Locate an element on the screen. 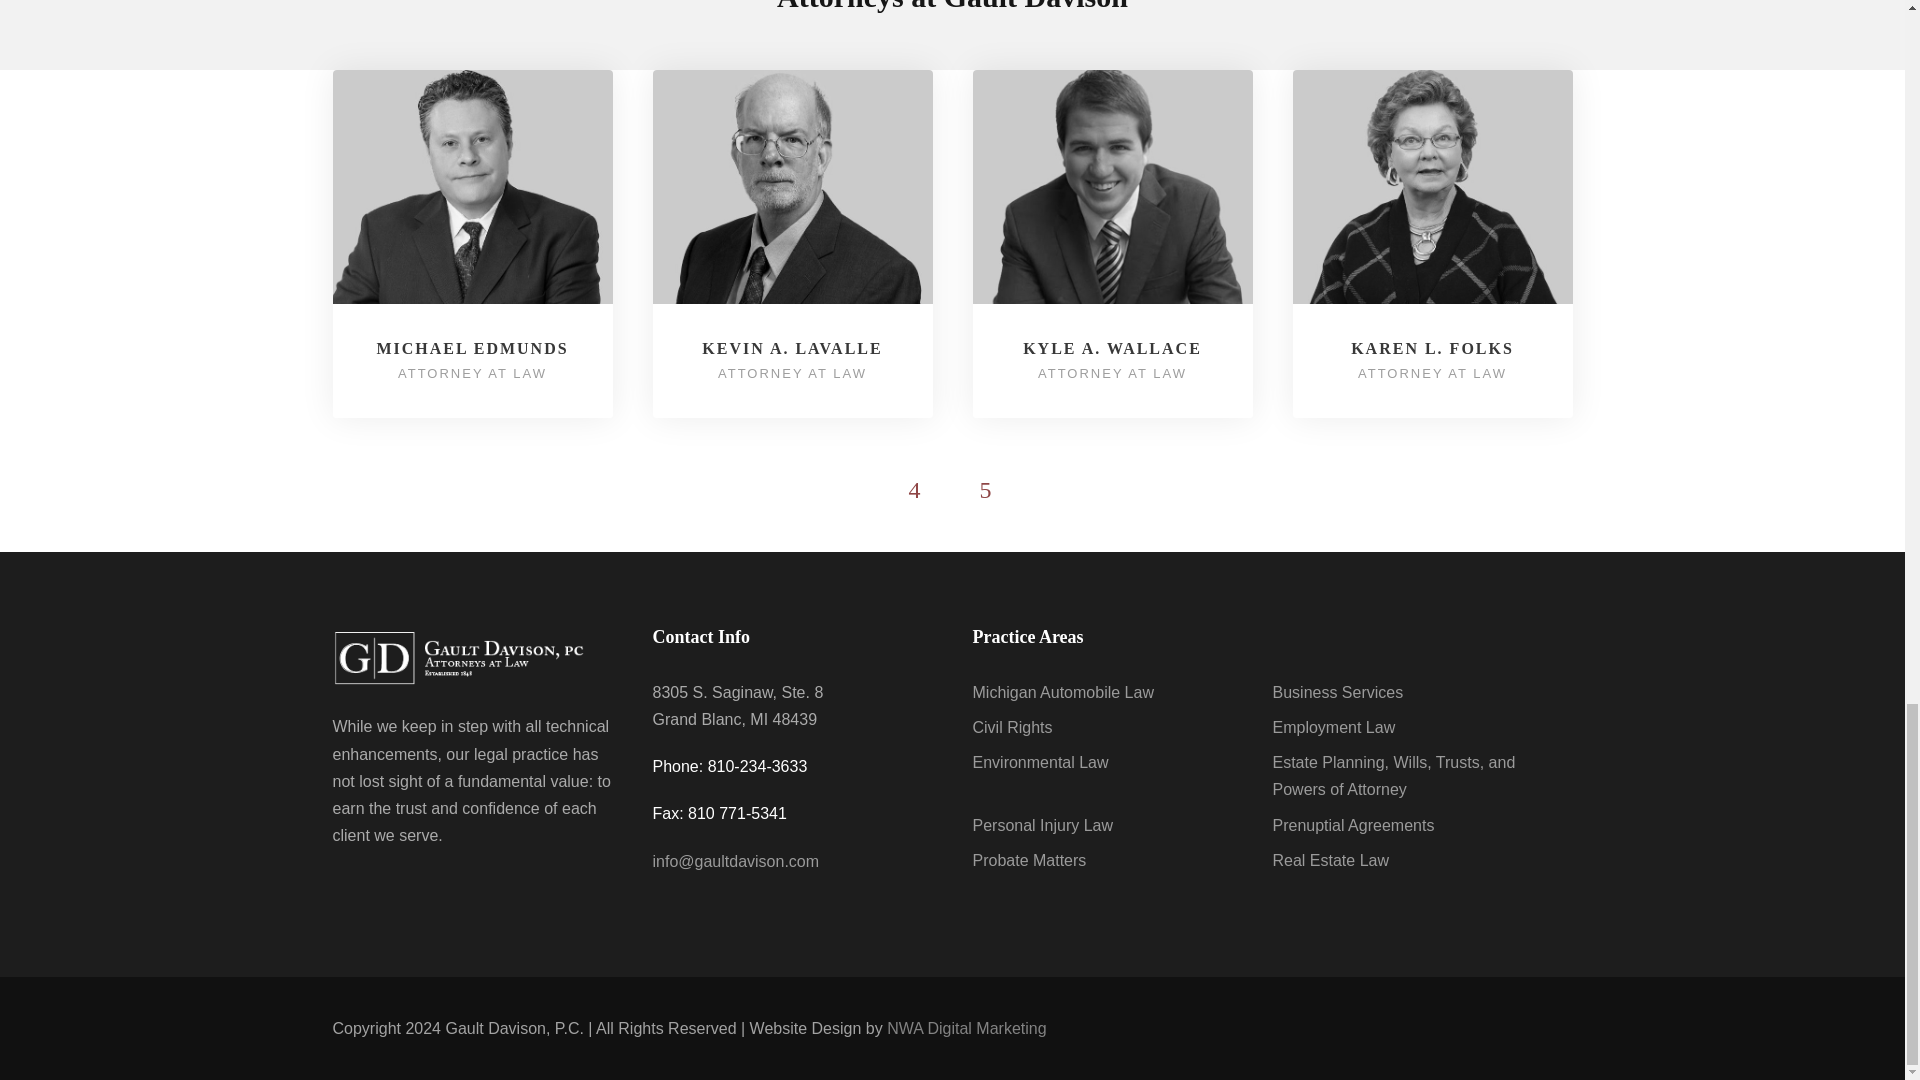  attorn-kyle is located at coordinates (1111, 186).